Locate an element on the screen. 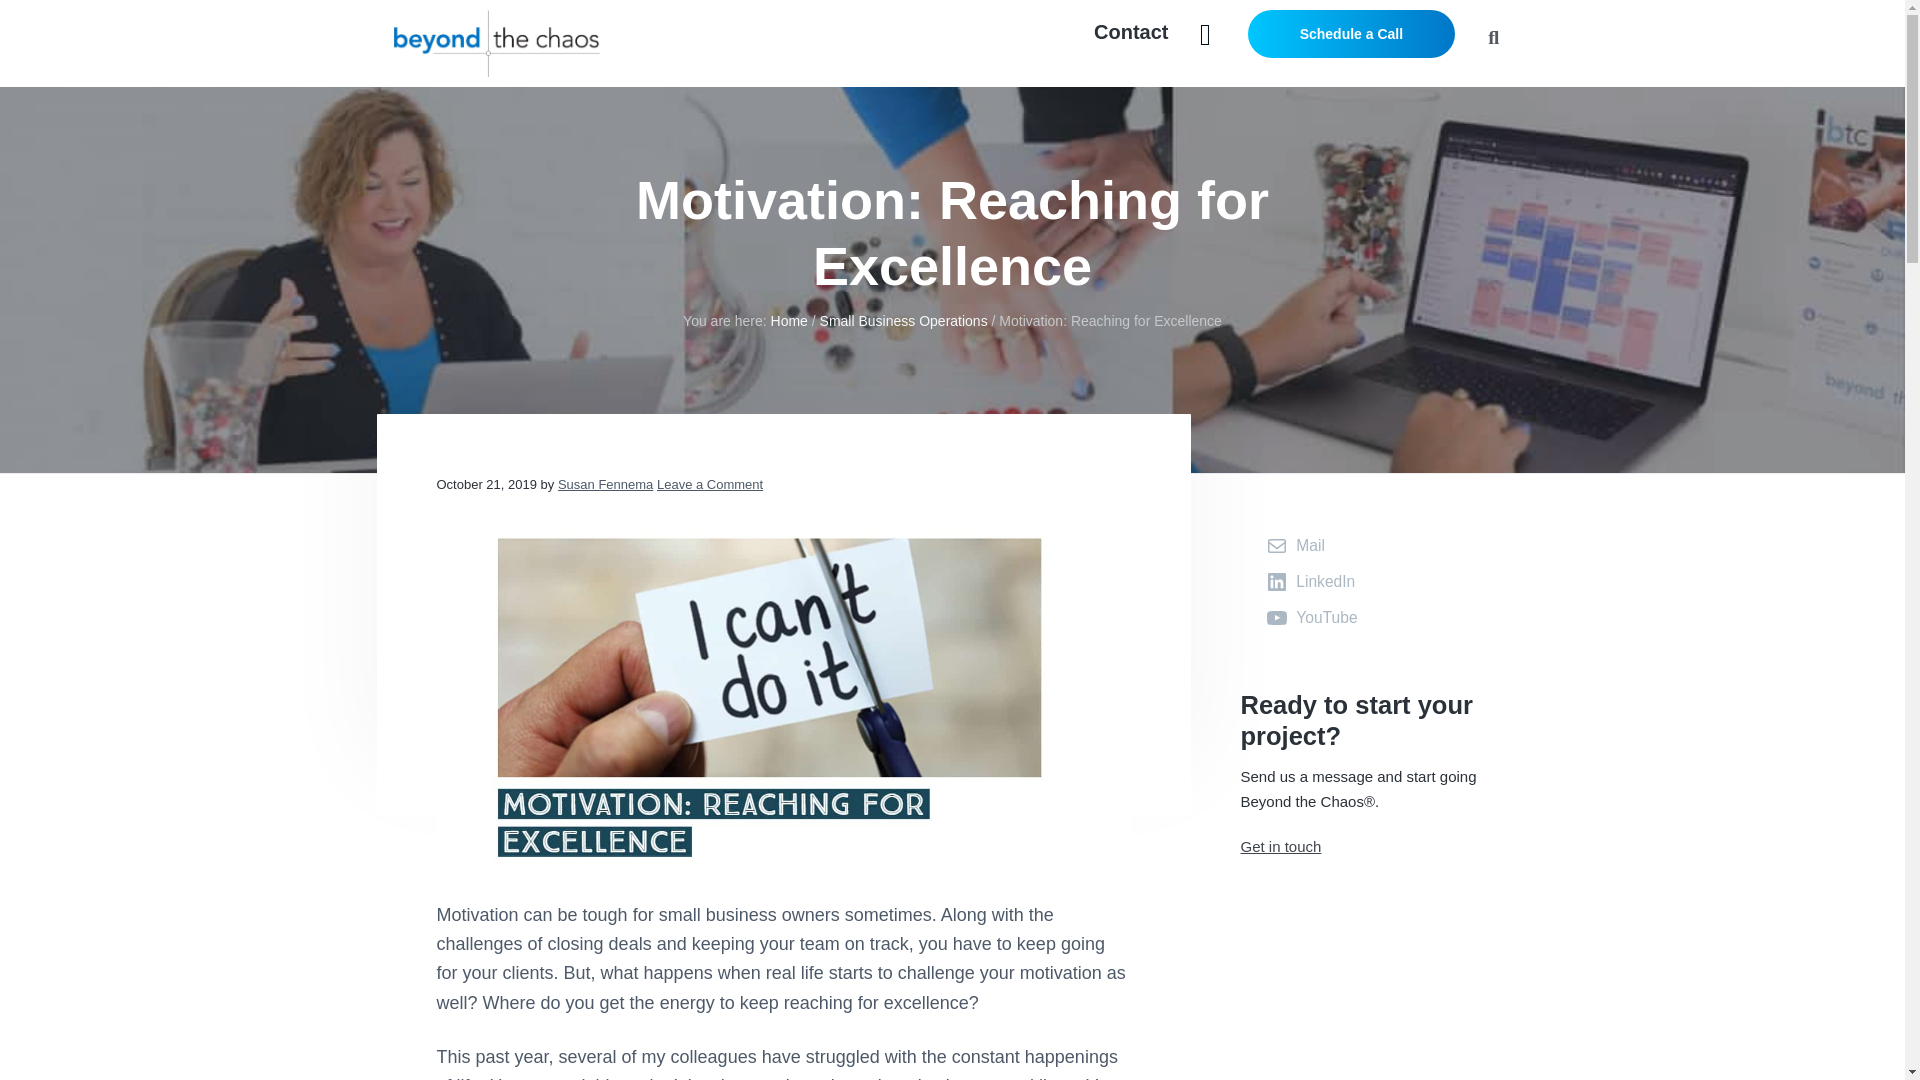 The width and height of the screenshot is (1920, 1080). Contact is located at coordinates (1130, 31).